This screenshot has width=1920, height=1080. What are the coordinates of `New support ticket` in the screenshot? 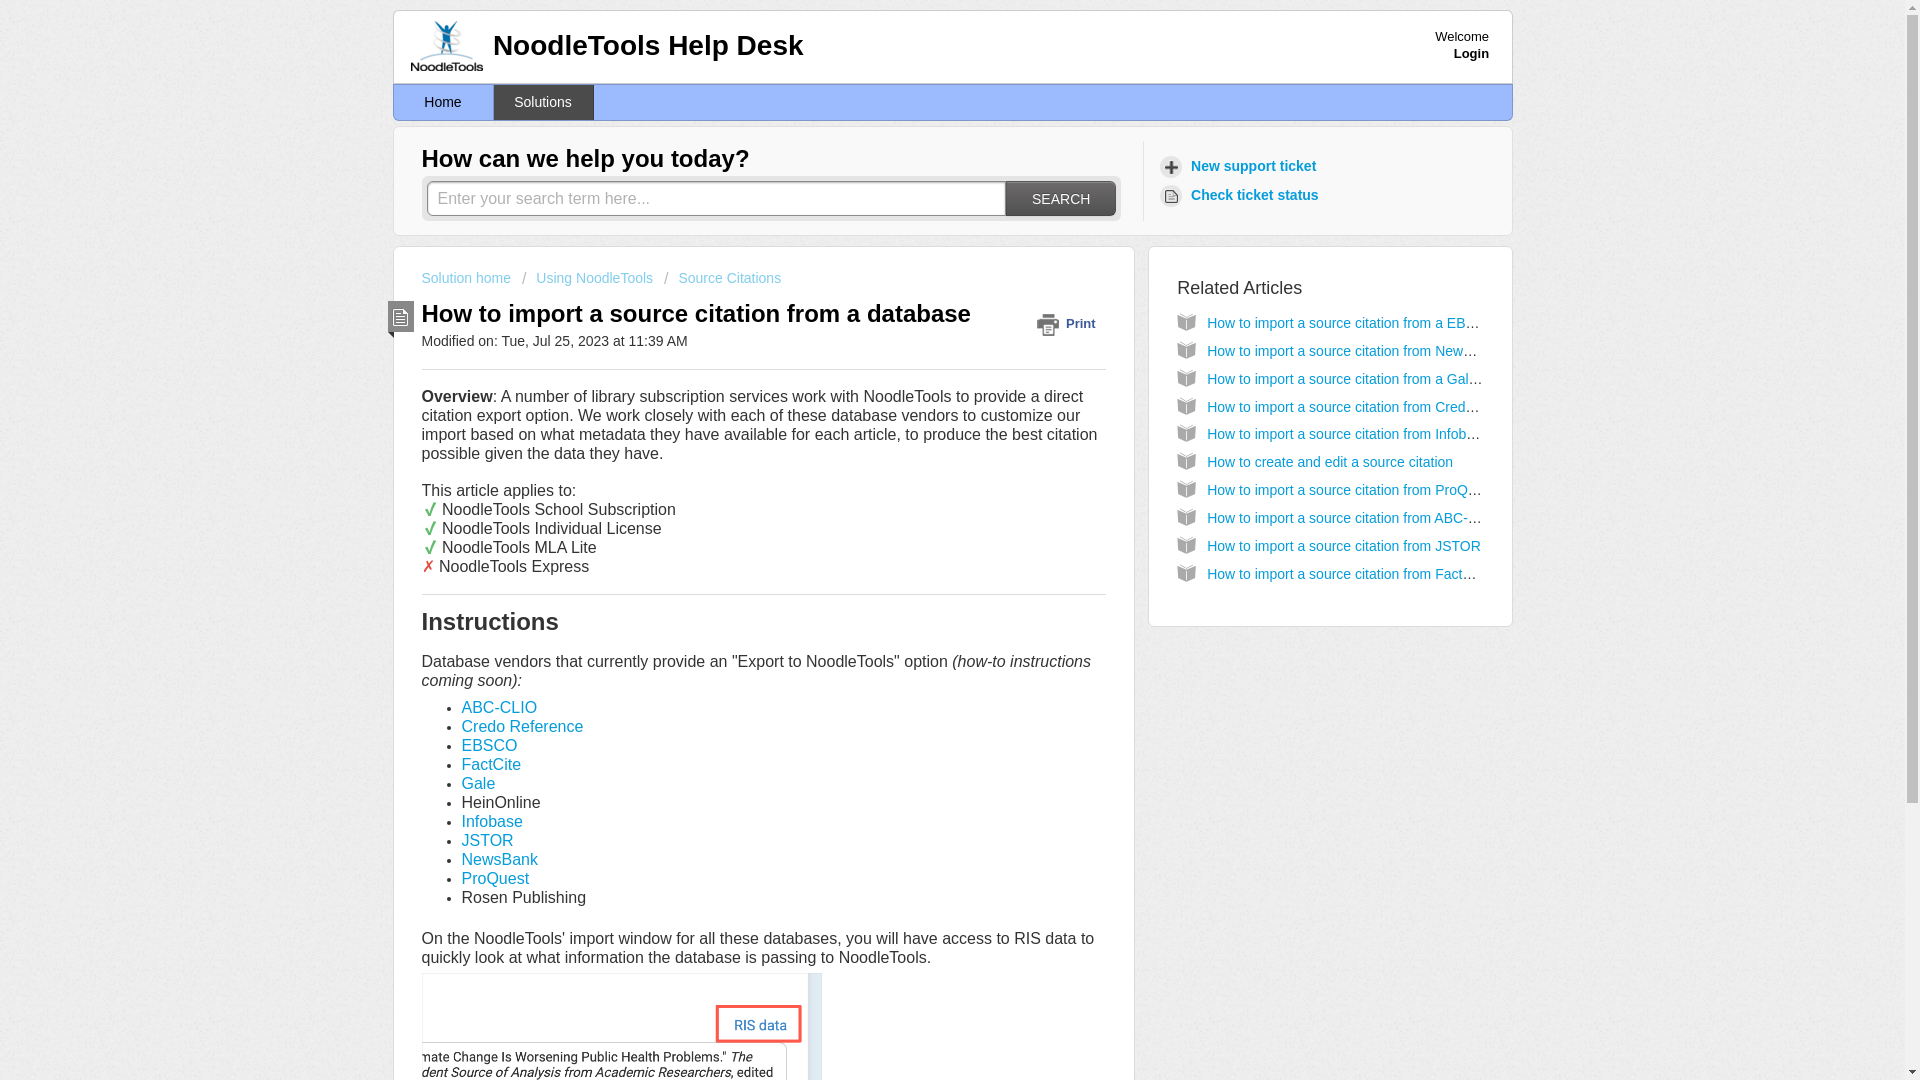 It's located at (1240, 166).